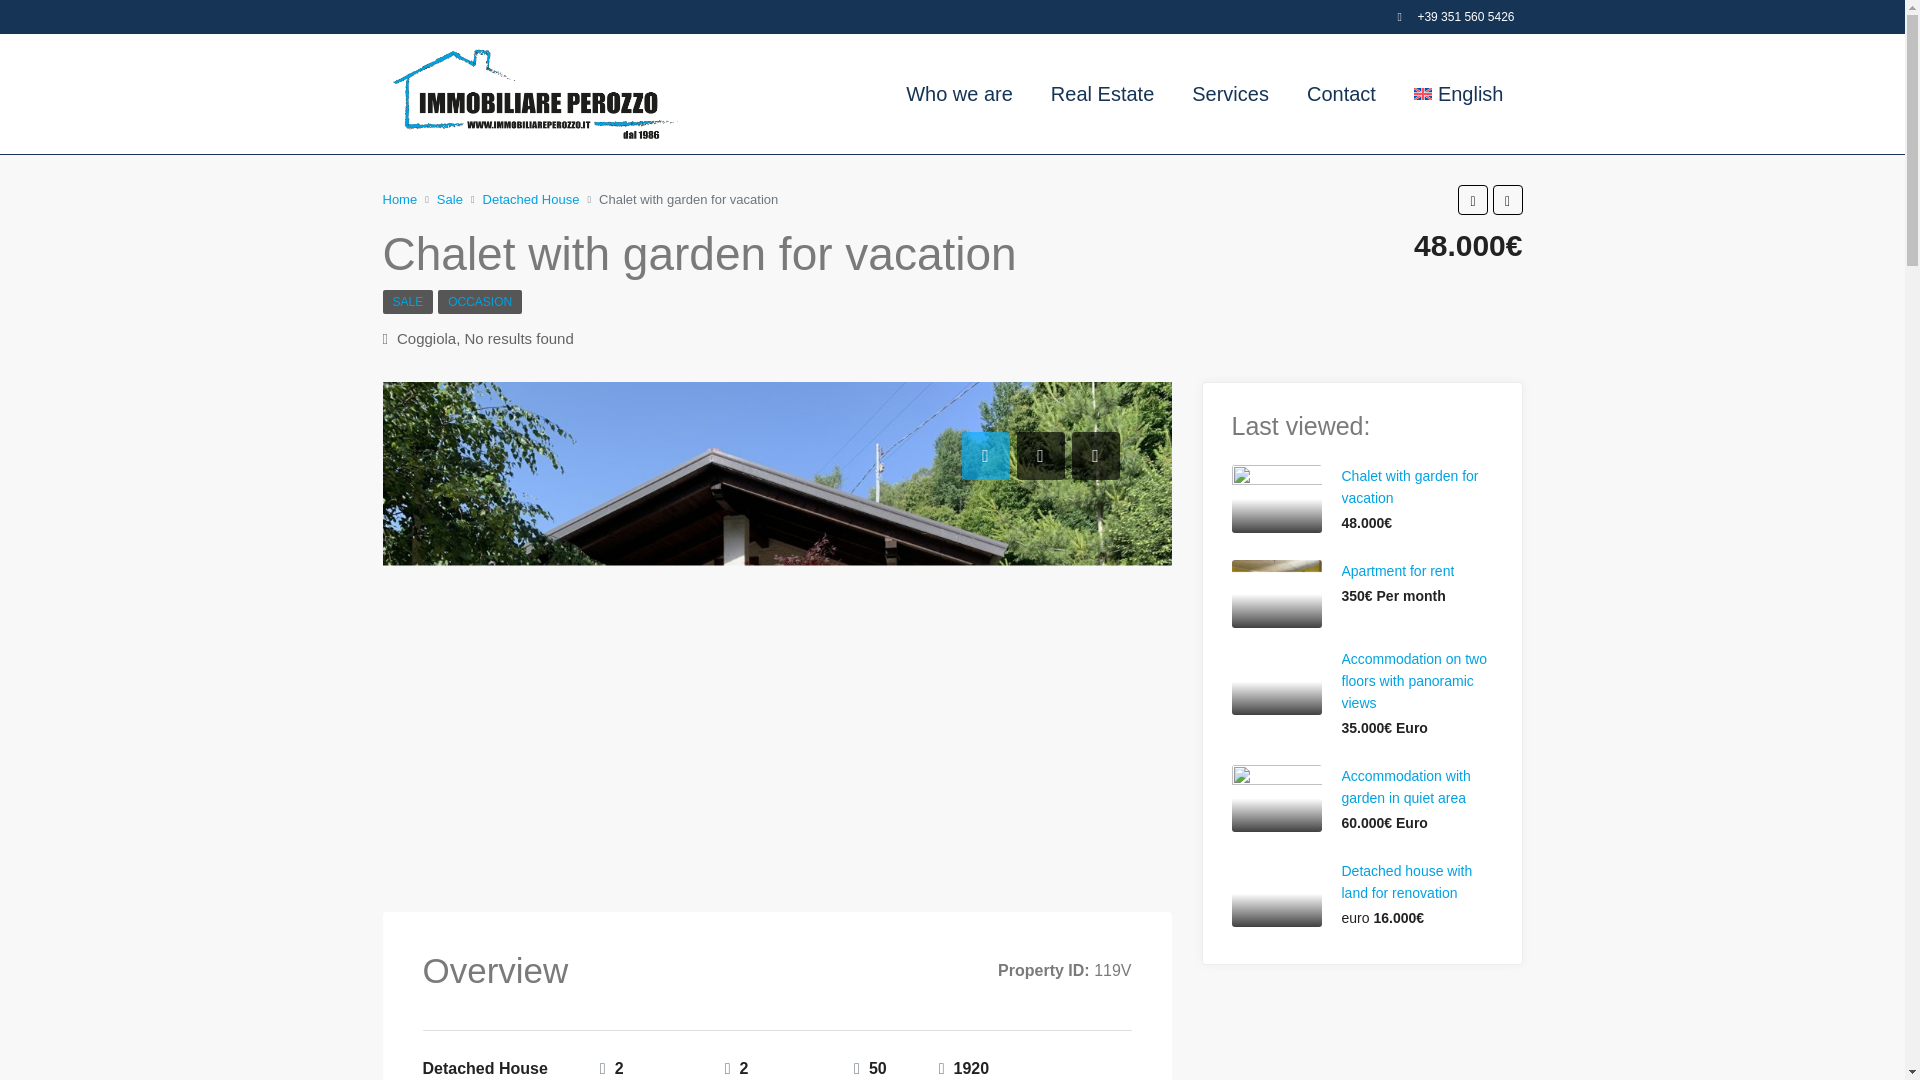 The width and height of the screenshot is (1920, 1080). Describe the element at coordinates (480, 302) in the screenshot. I see `OCCASION` at that location.